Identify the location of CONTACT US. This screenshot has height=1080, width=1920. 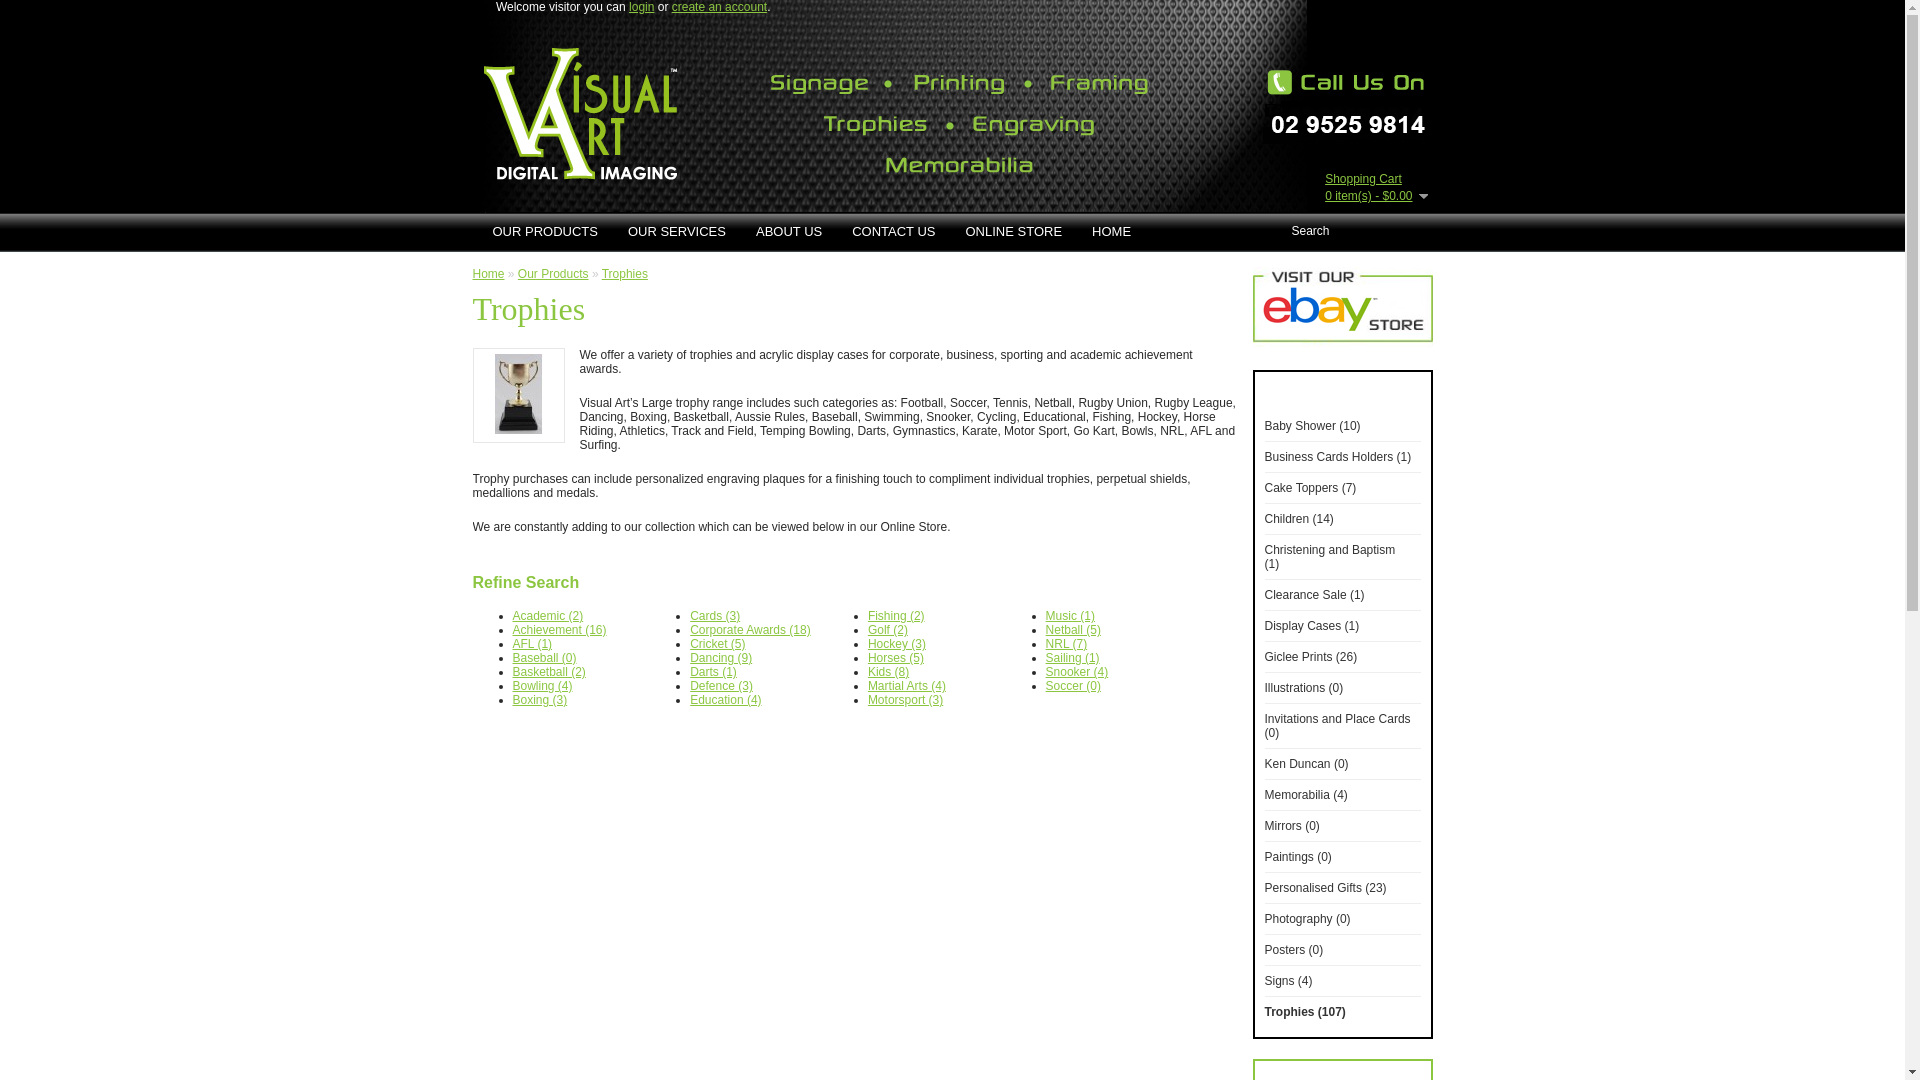
(894, 232).